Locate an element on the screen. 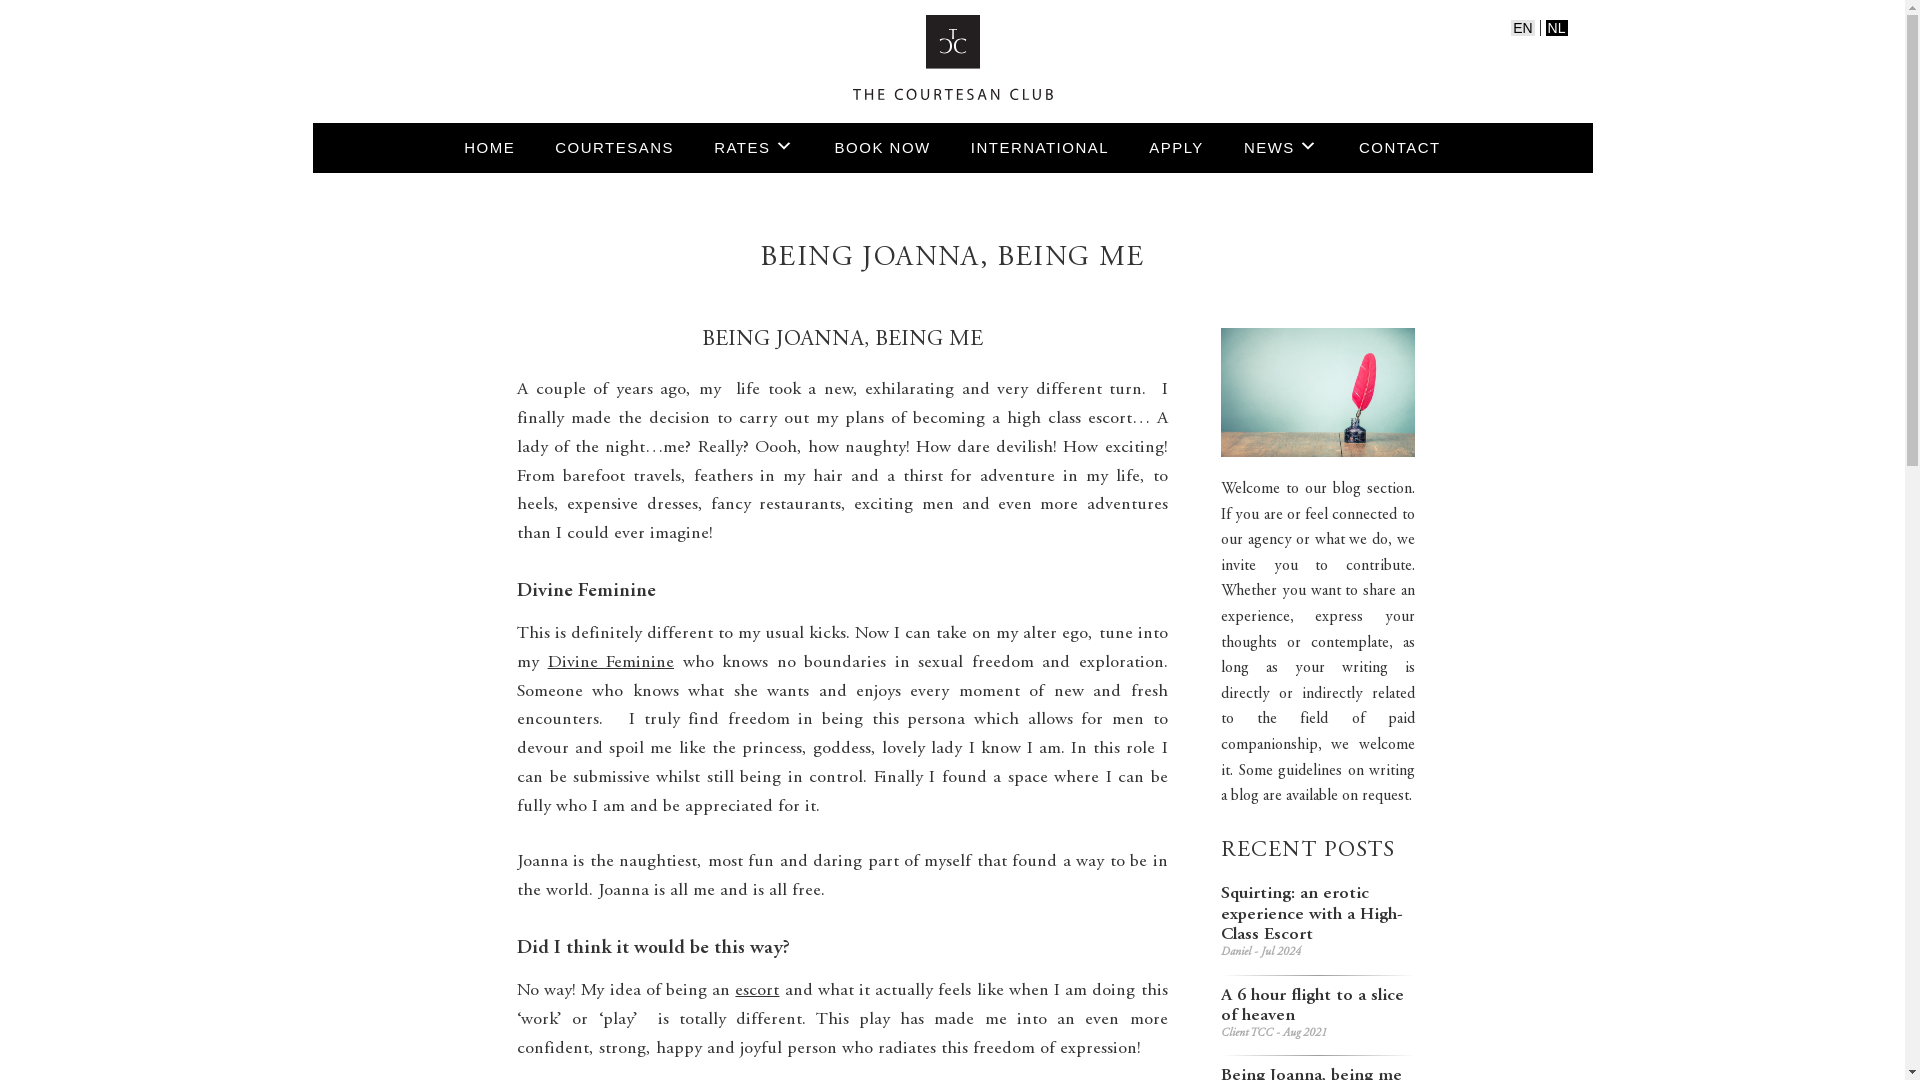  INTERNATIONAL is located at coordinates (1039, 148).